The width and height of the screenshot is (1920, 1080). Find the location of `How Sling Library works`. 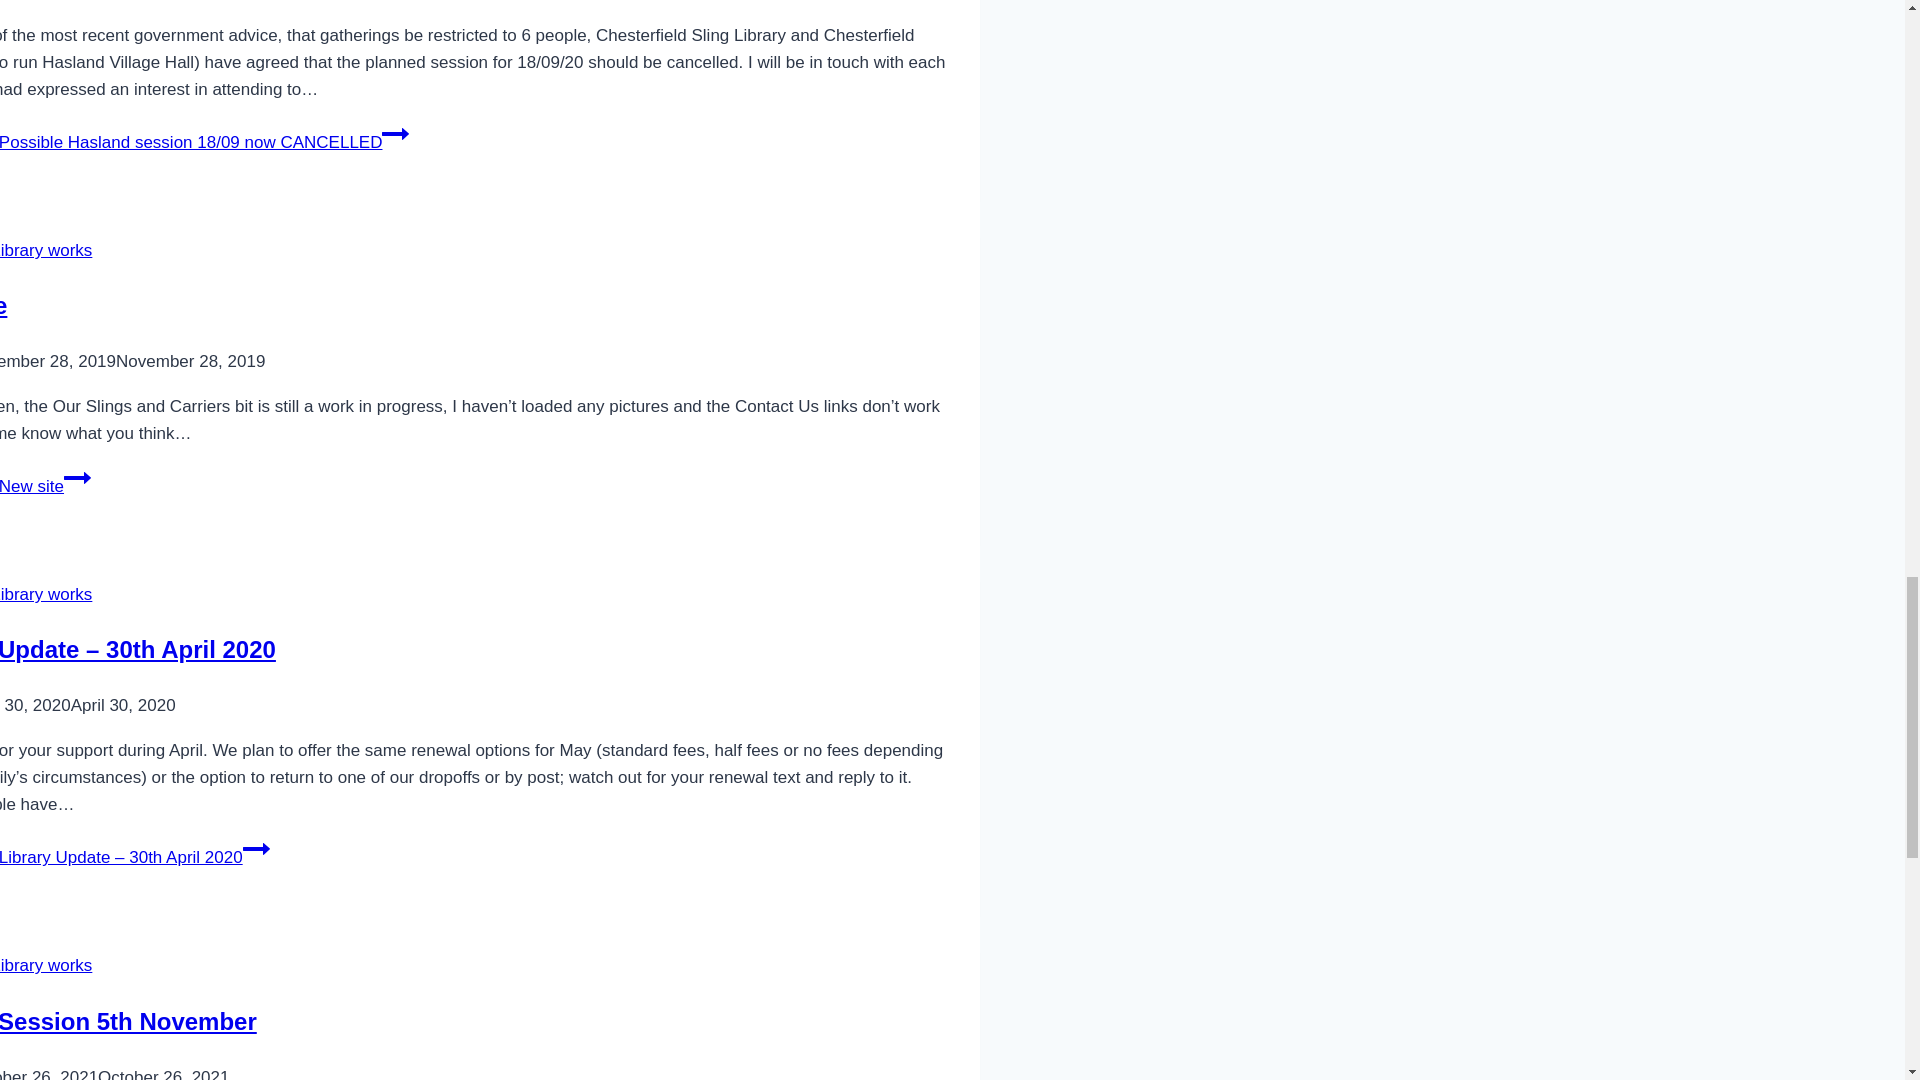

How Sling Library works is located at coordinates (46, 594).